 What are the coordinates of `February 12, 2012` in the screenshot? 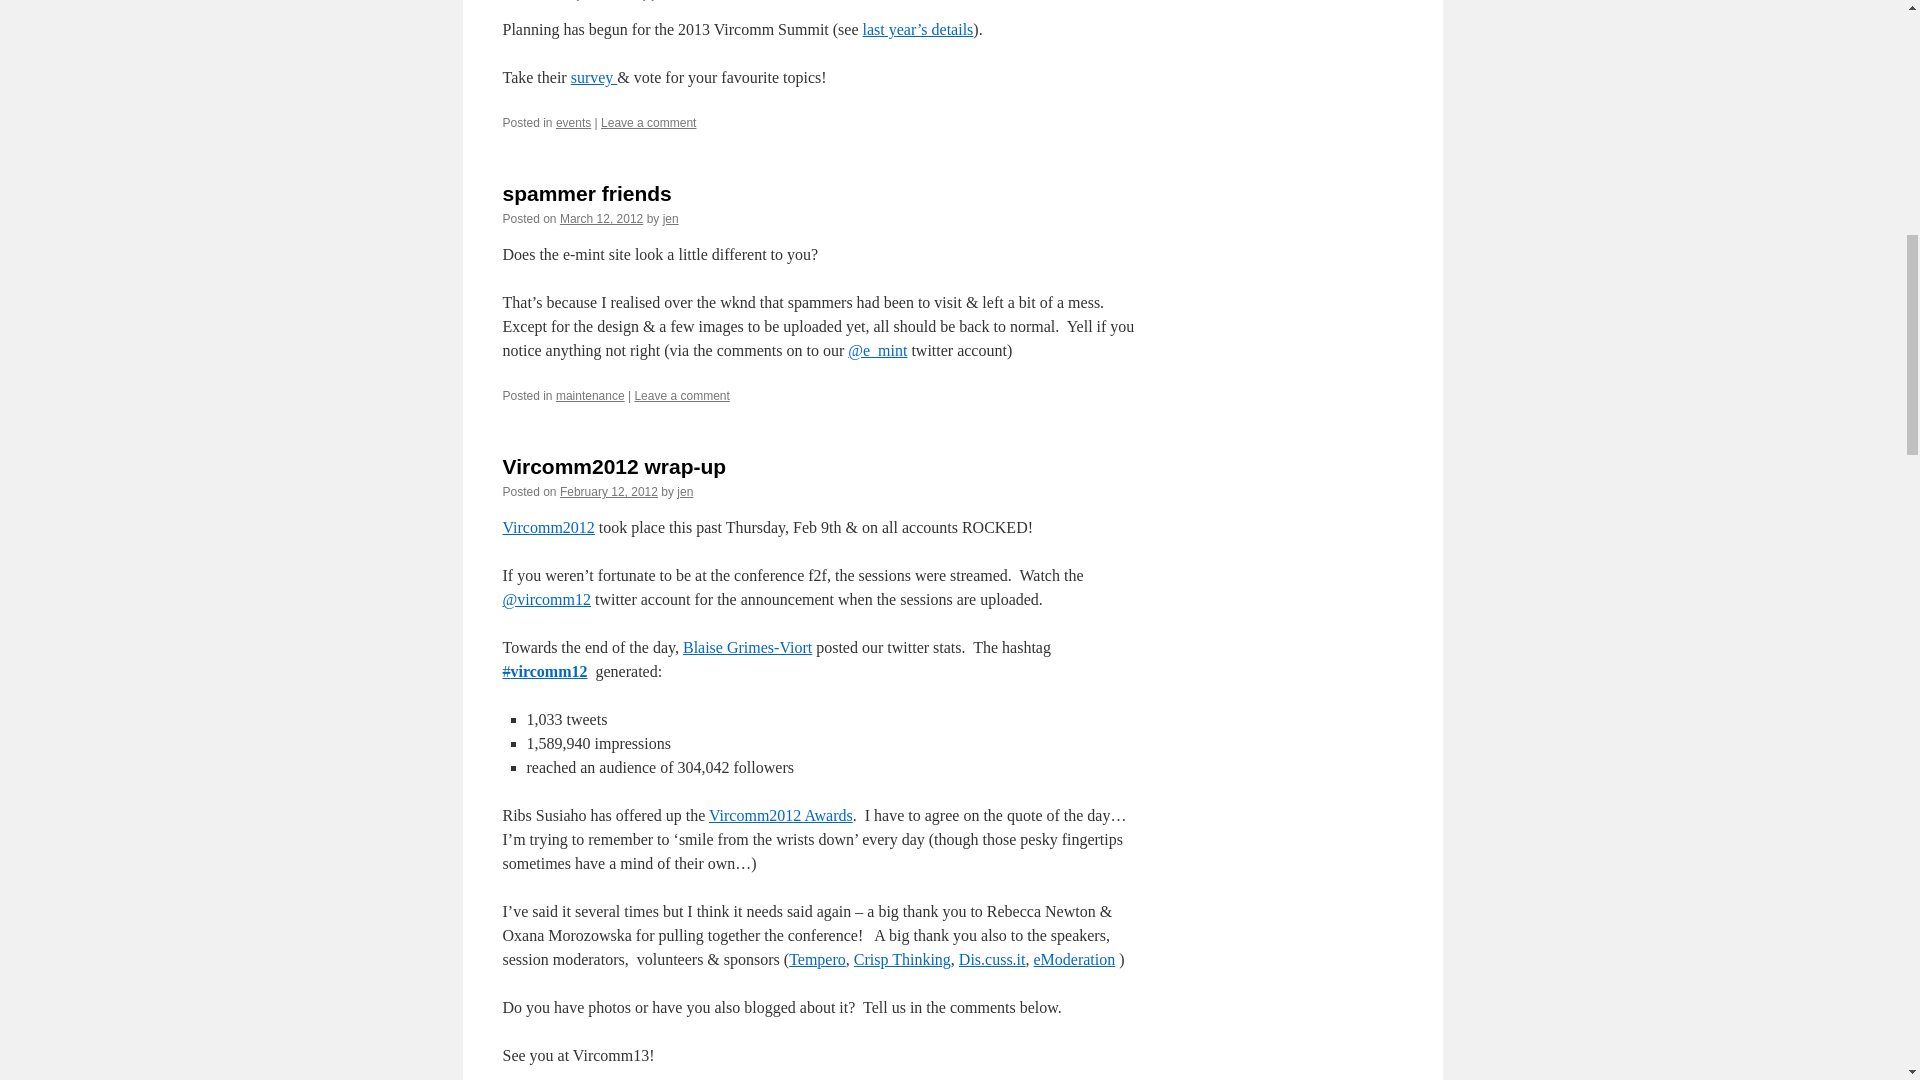 It's located at (609, 491).